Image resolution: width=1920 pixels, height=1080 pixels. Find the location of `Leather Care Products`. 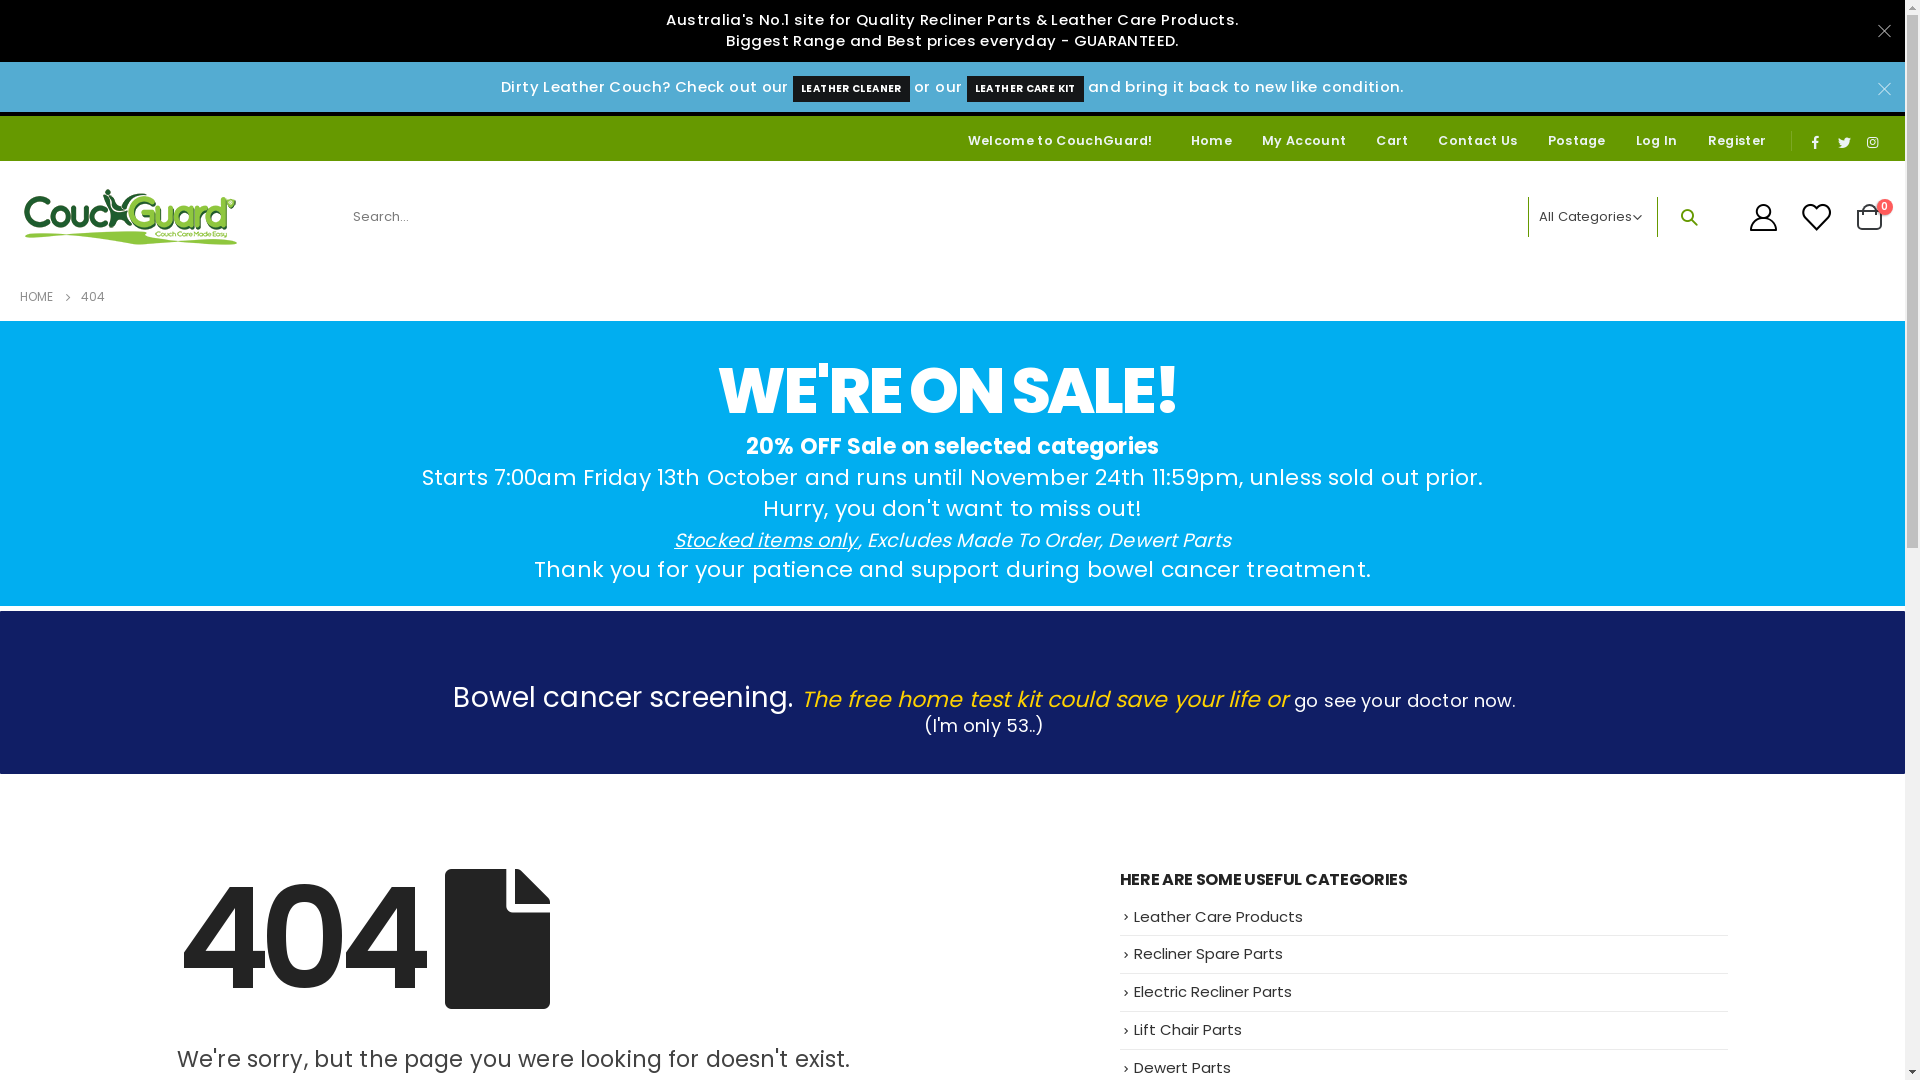

Leather Care Products is located at coordinates (1218, 916).